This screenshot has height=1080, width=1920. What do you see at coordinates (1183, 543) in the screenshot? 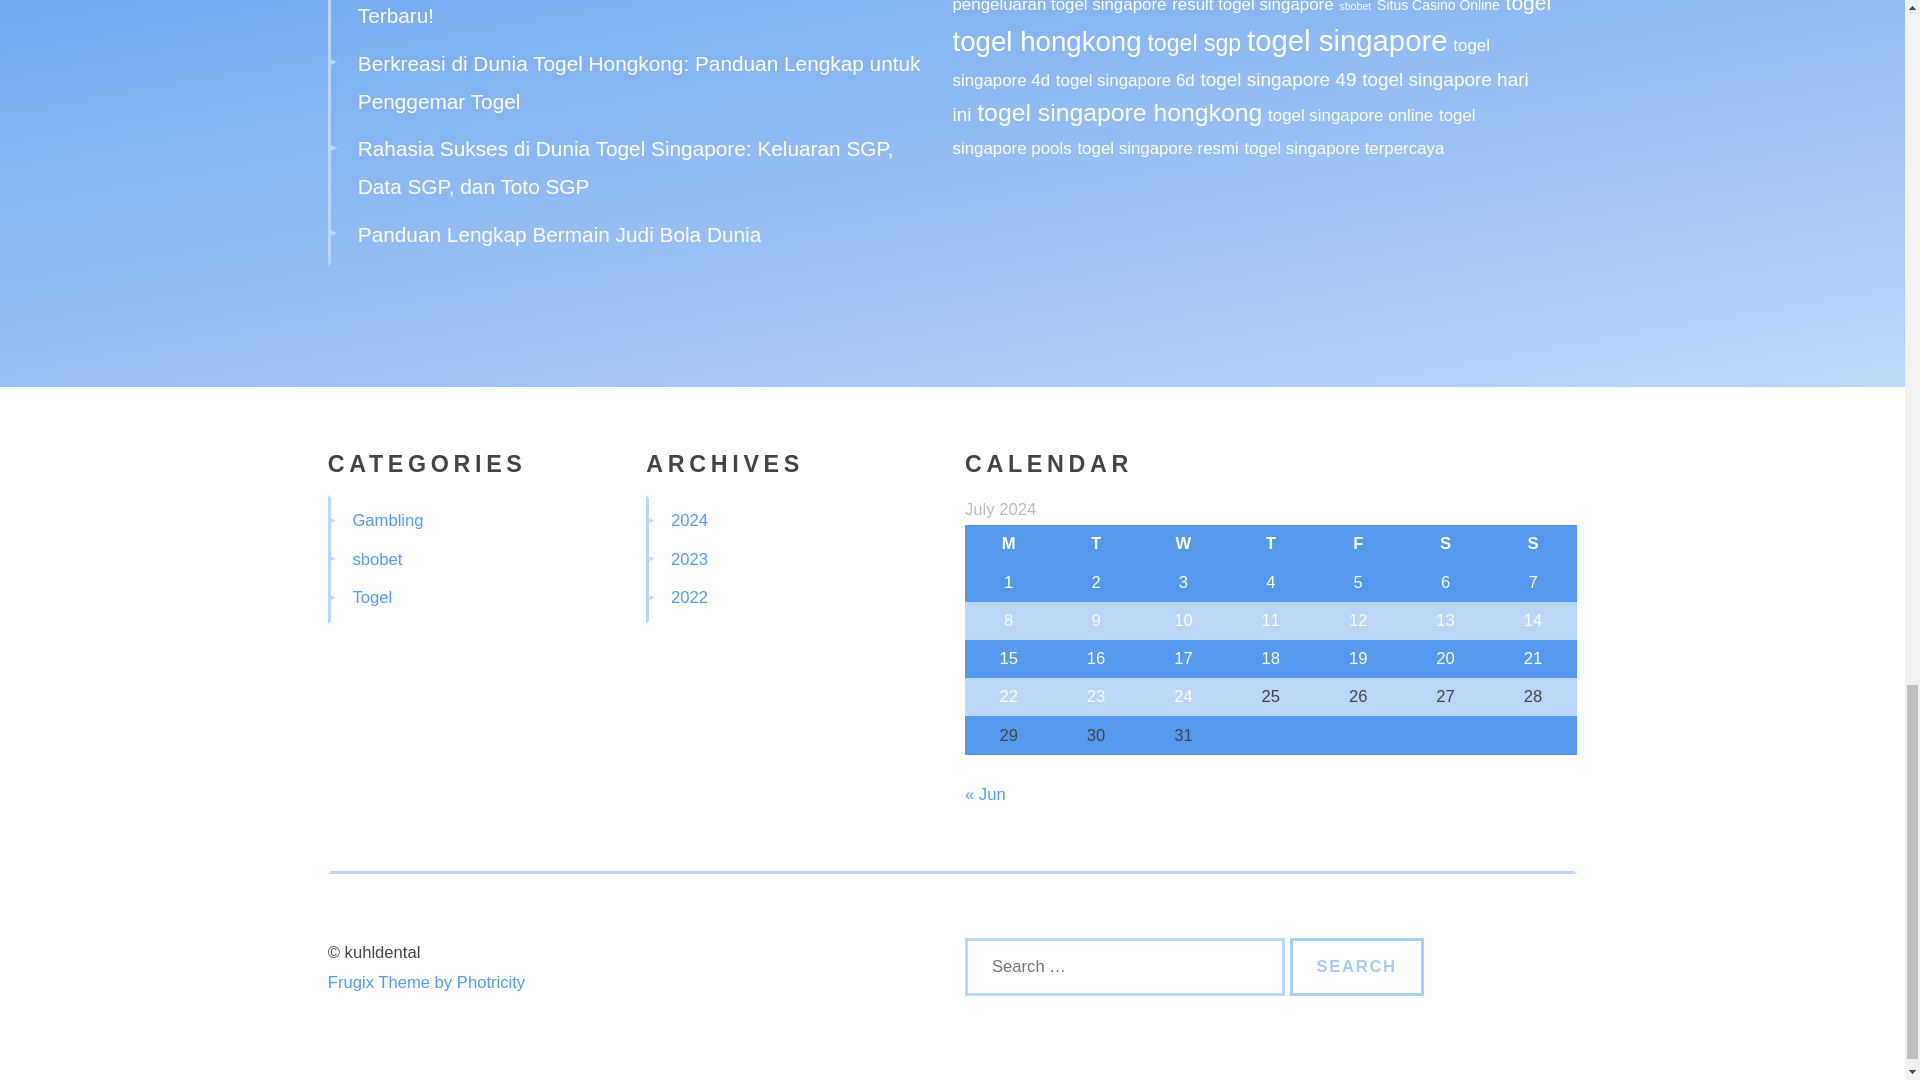
I see `Wednesday` at bounding box center [1183, 543].